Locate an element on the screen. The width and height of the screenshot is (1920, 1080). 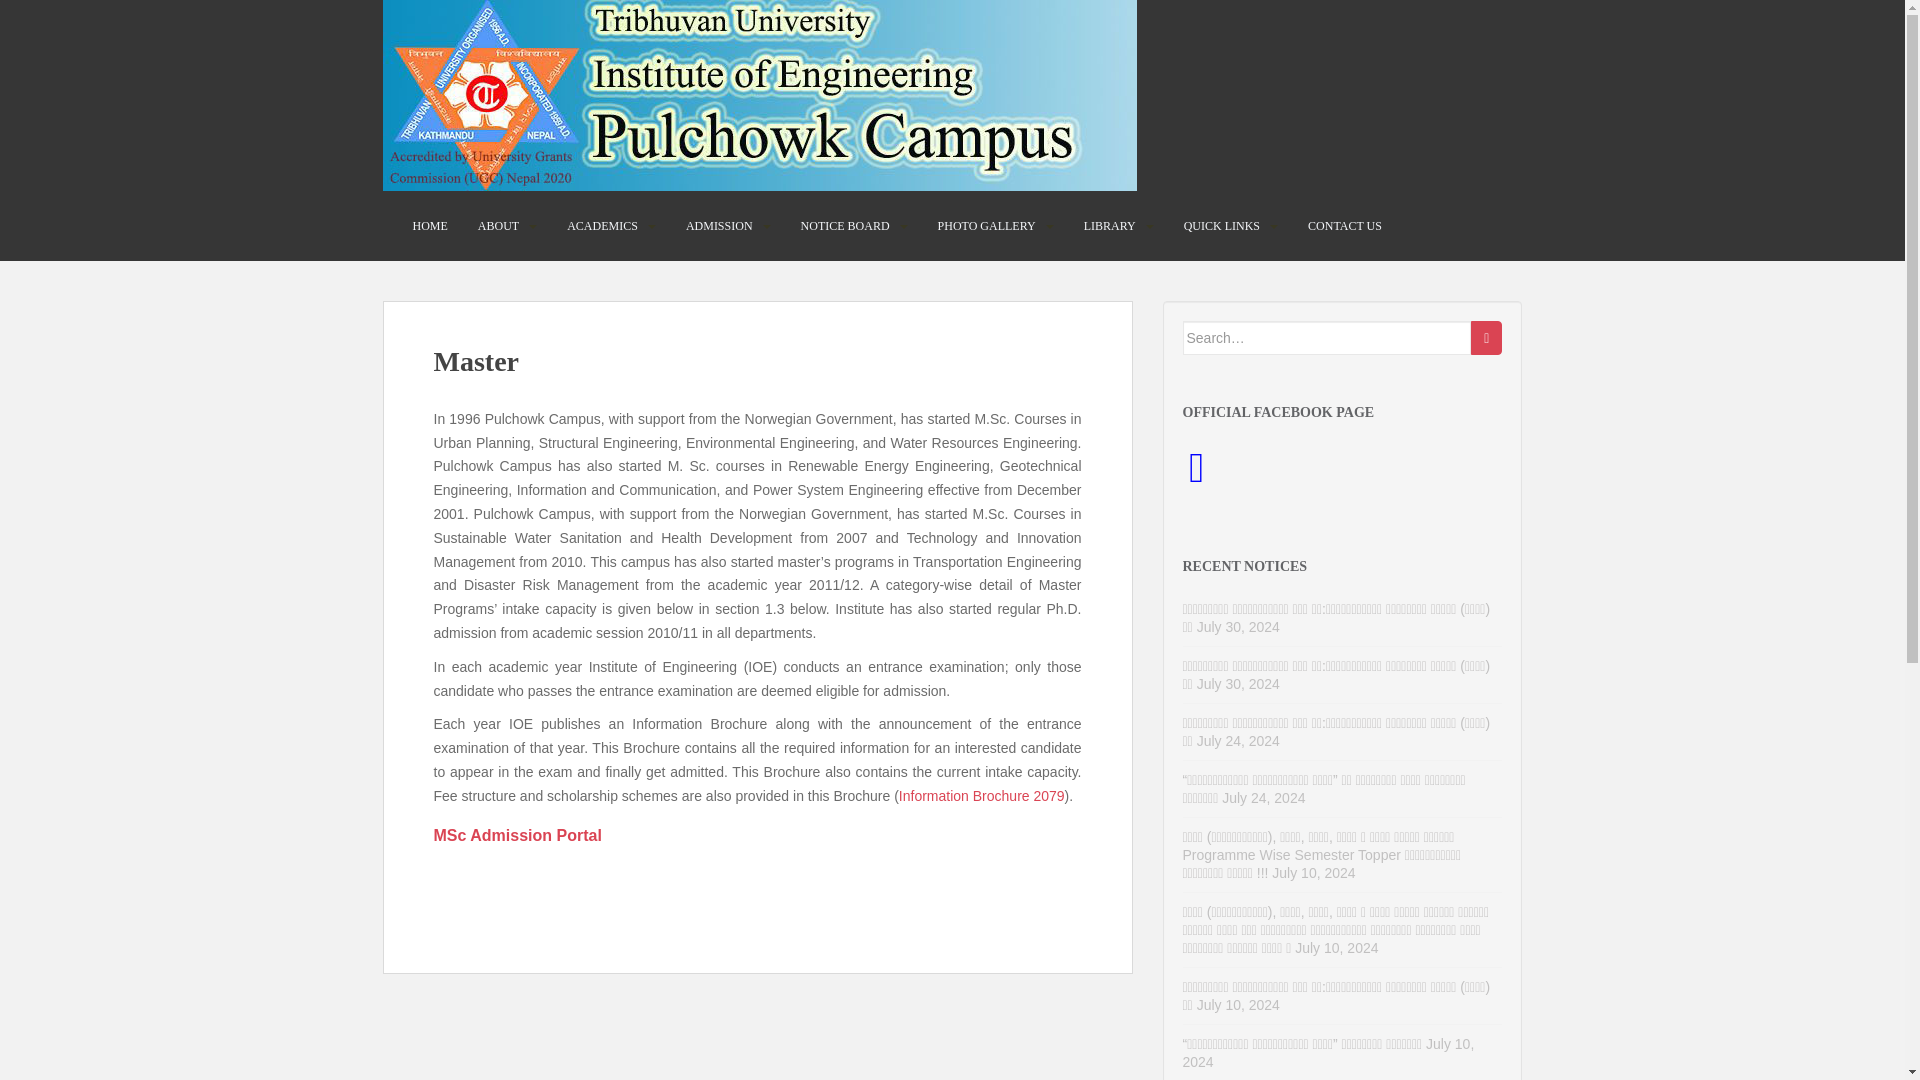
Search for: is located at coordinates (1326, 338).